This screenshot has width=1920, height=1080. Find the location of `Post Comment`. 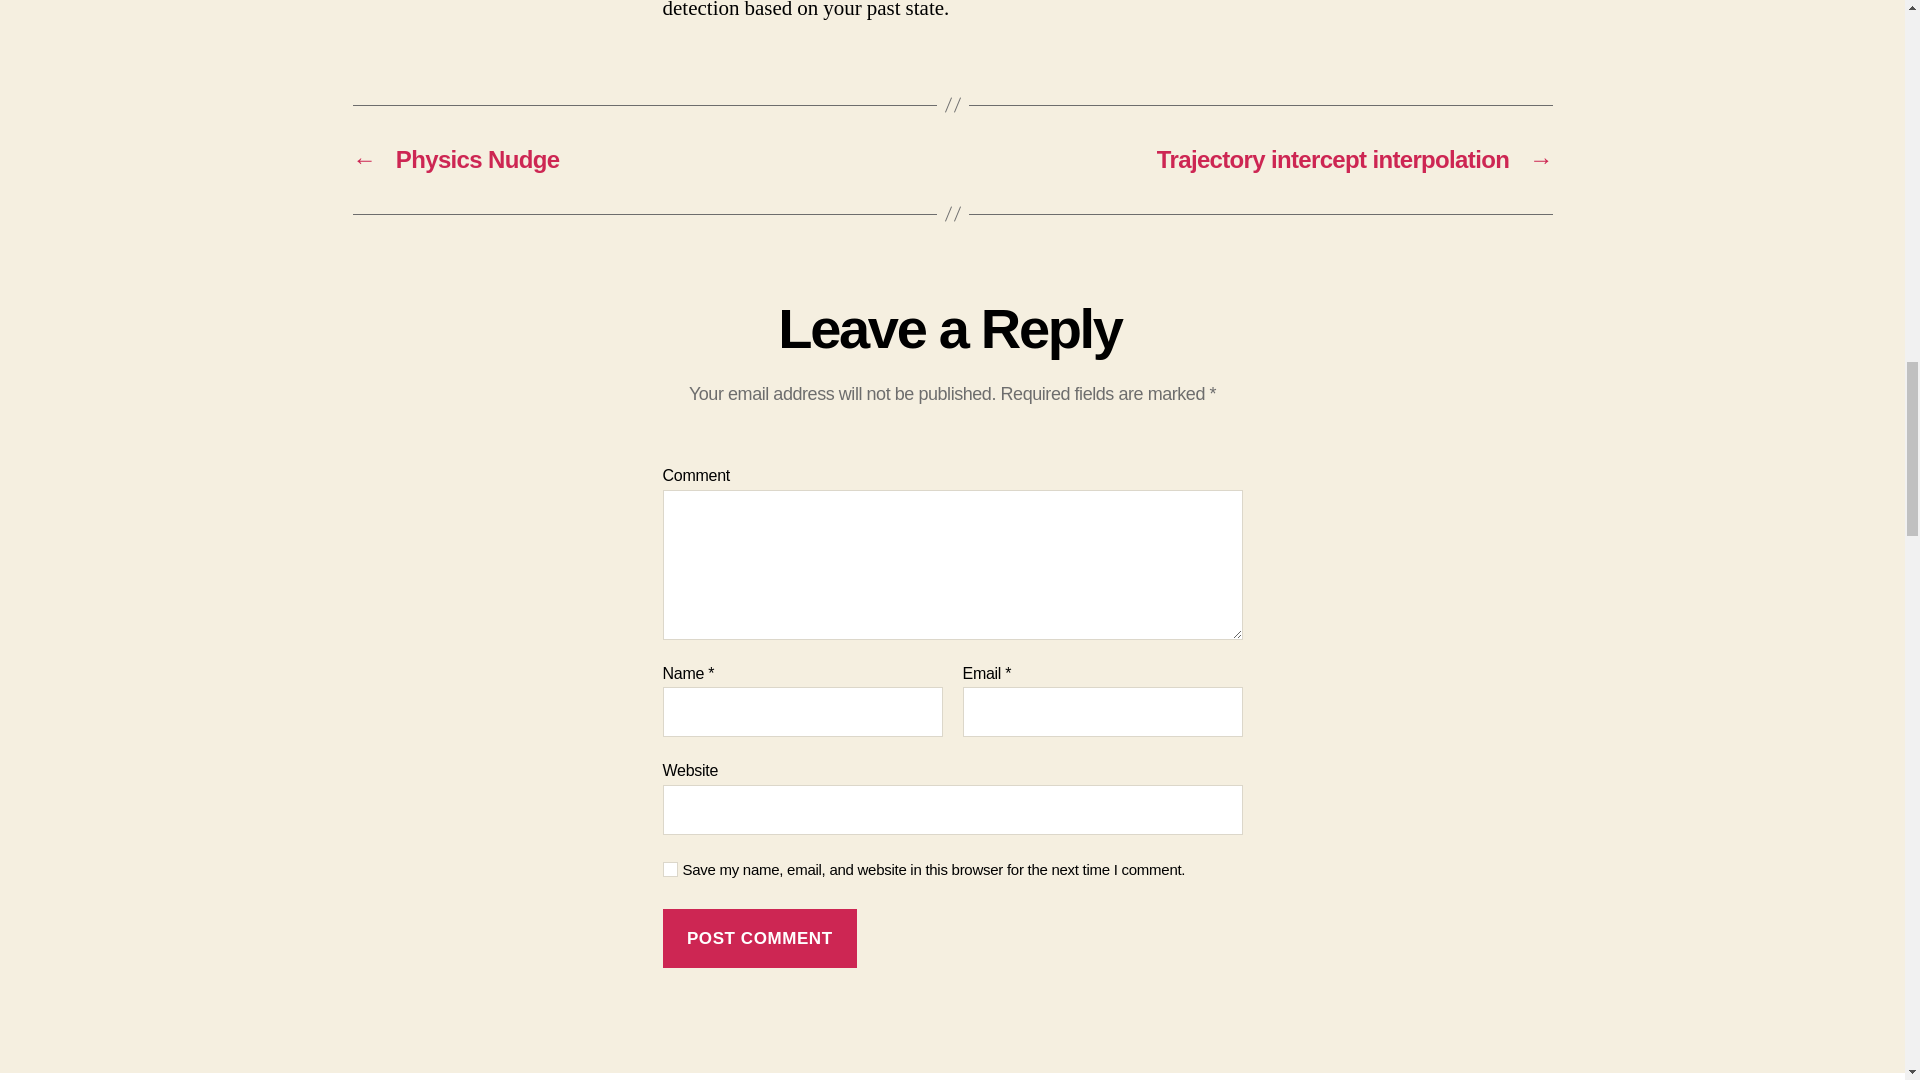

Post Comment is located at coordinates (759, 938).